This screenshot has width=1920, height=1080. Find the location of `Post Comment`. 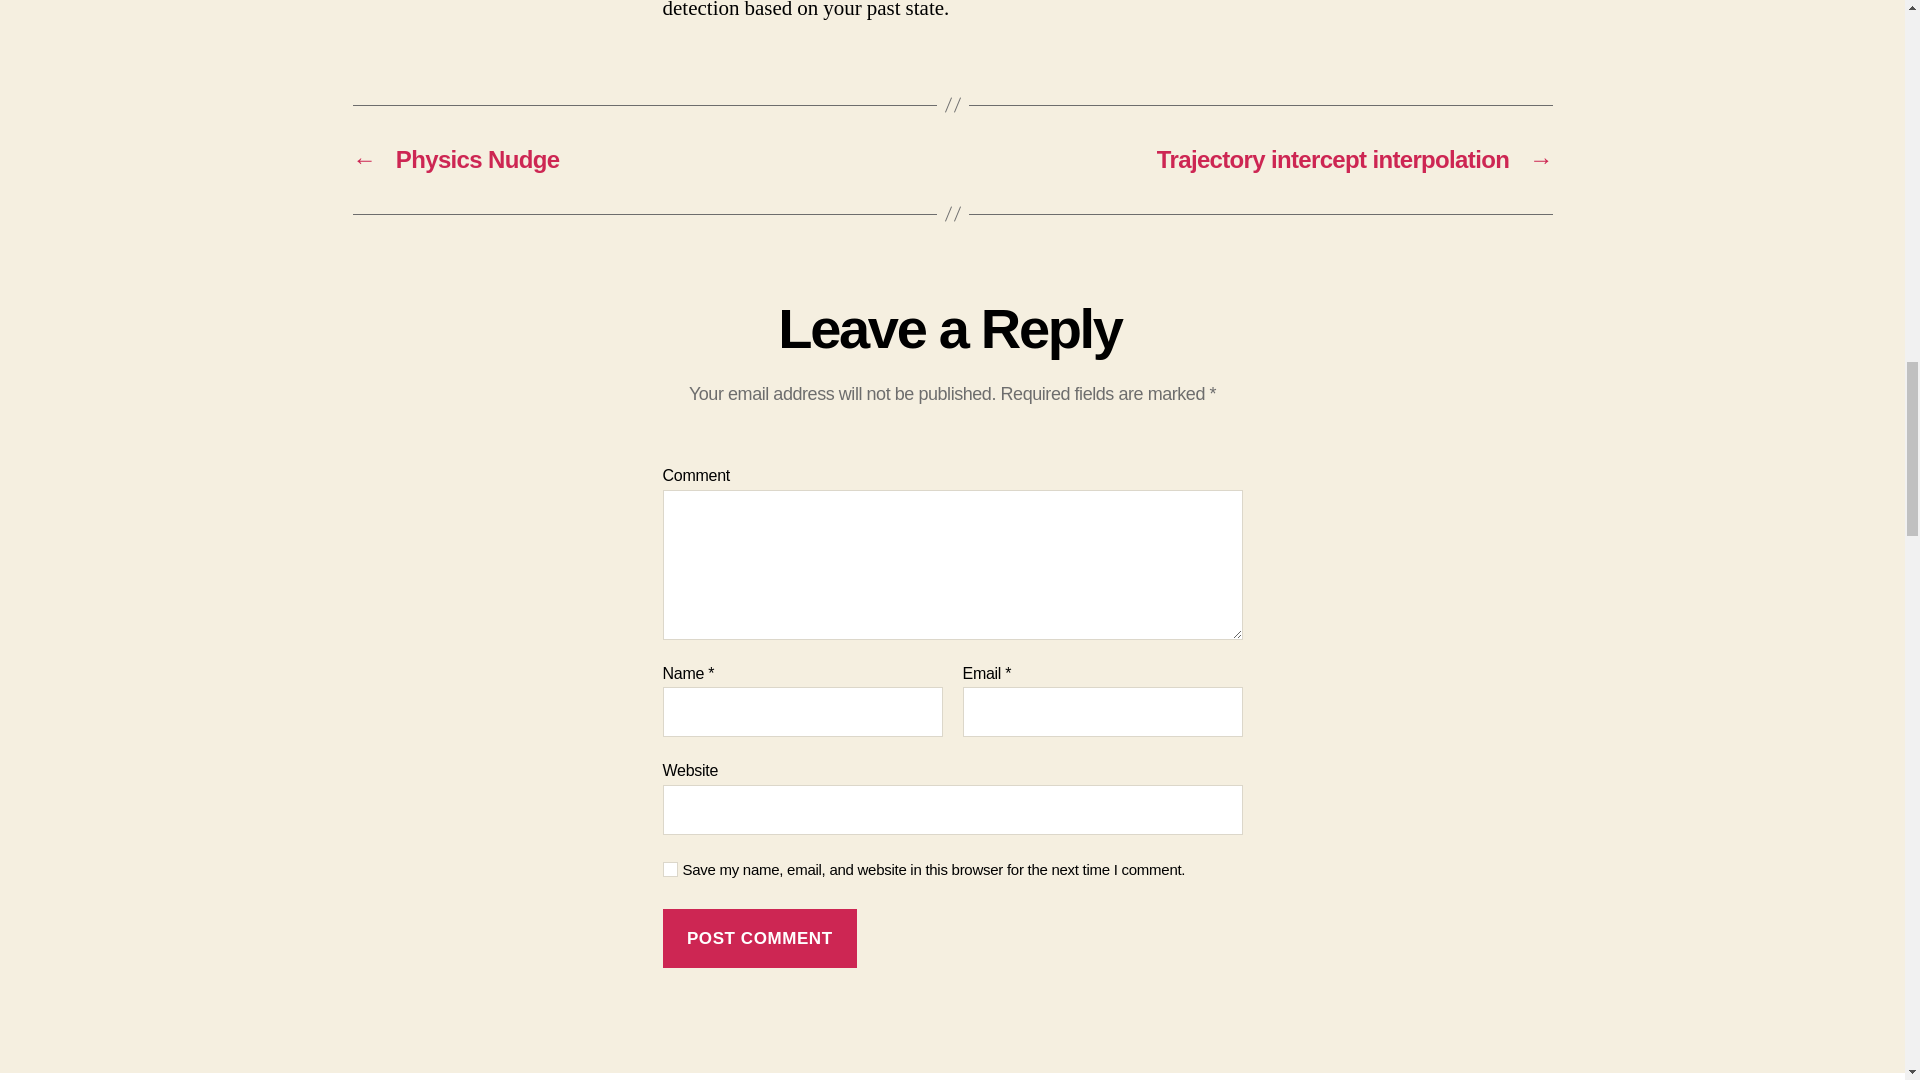

Post Comment is located at coordinates (759, 938).